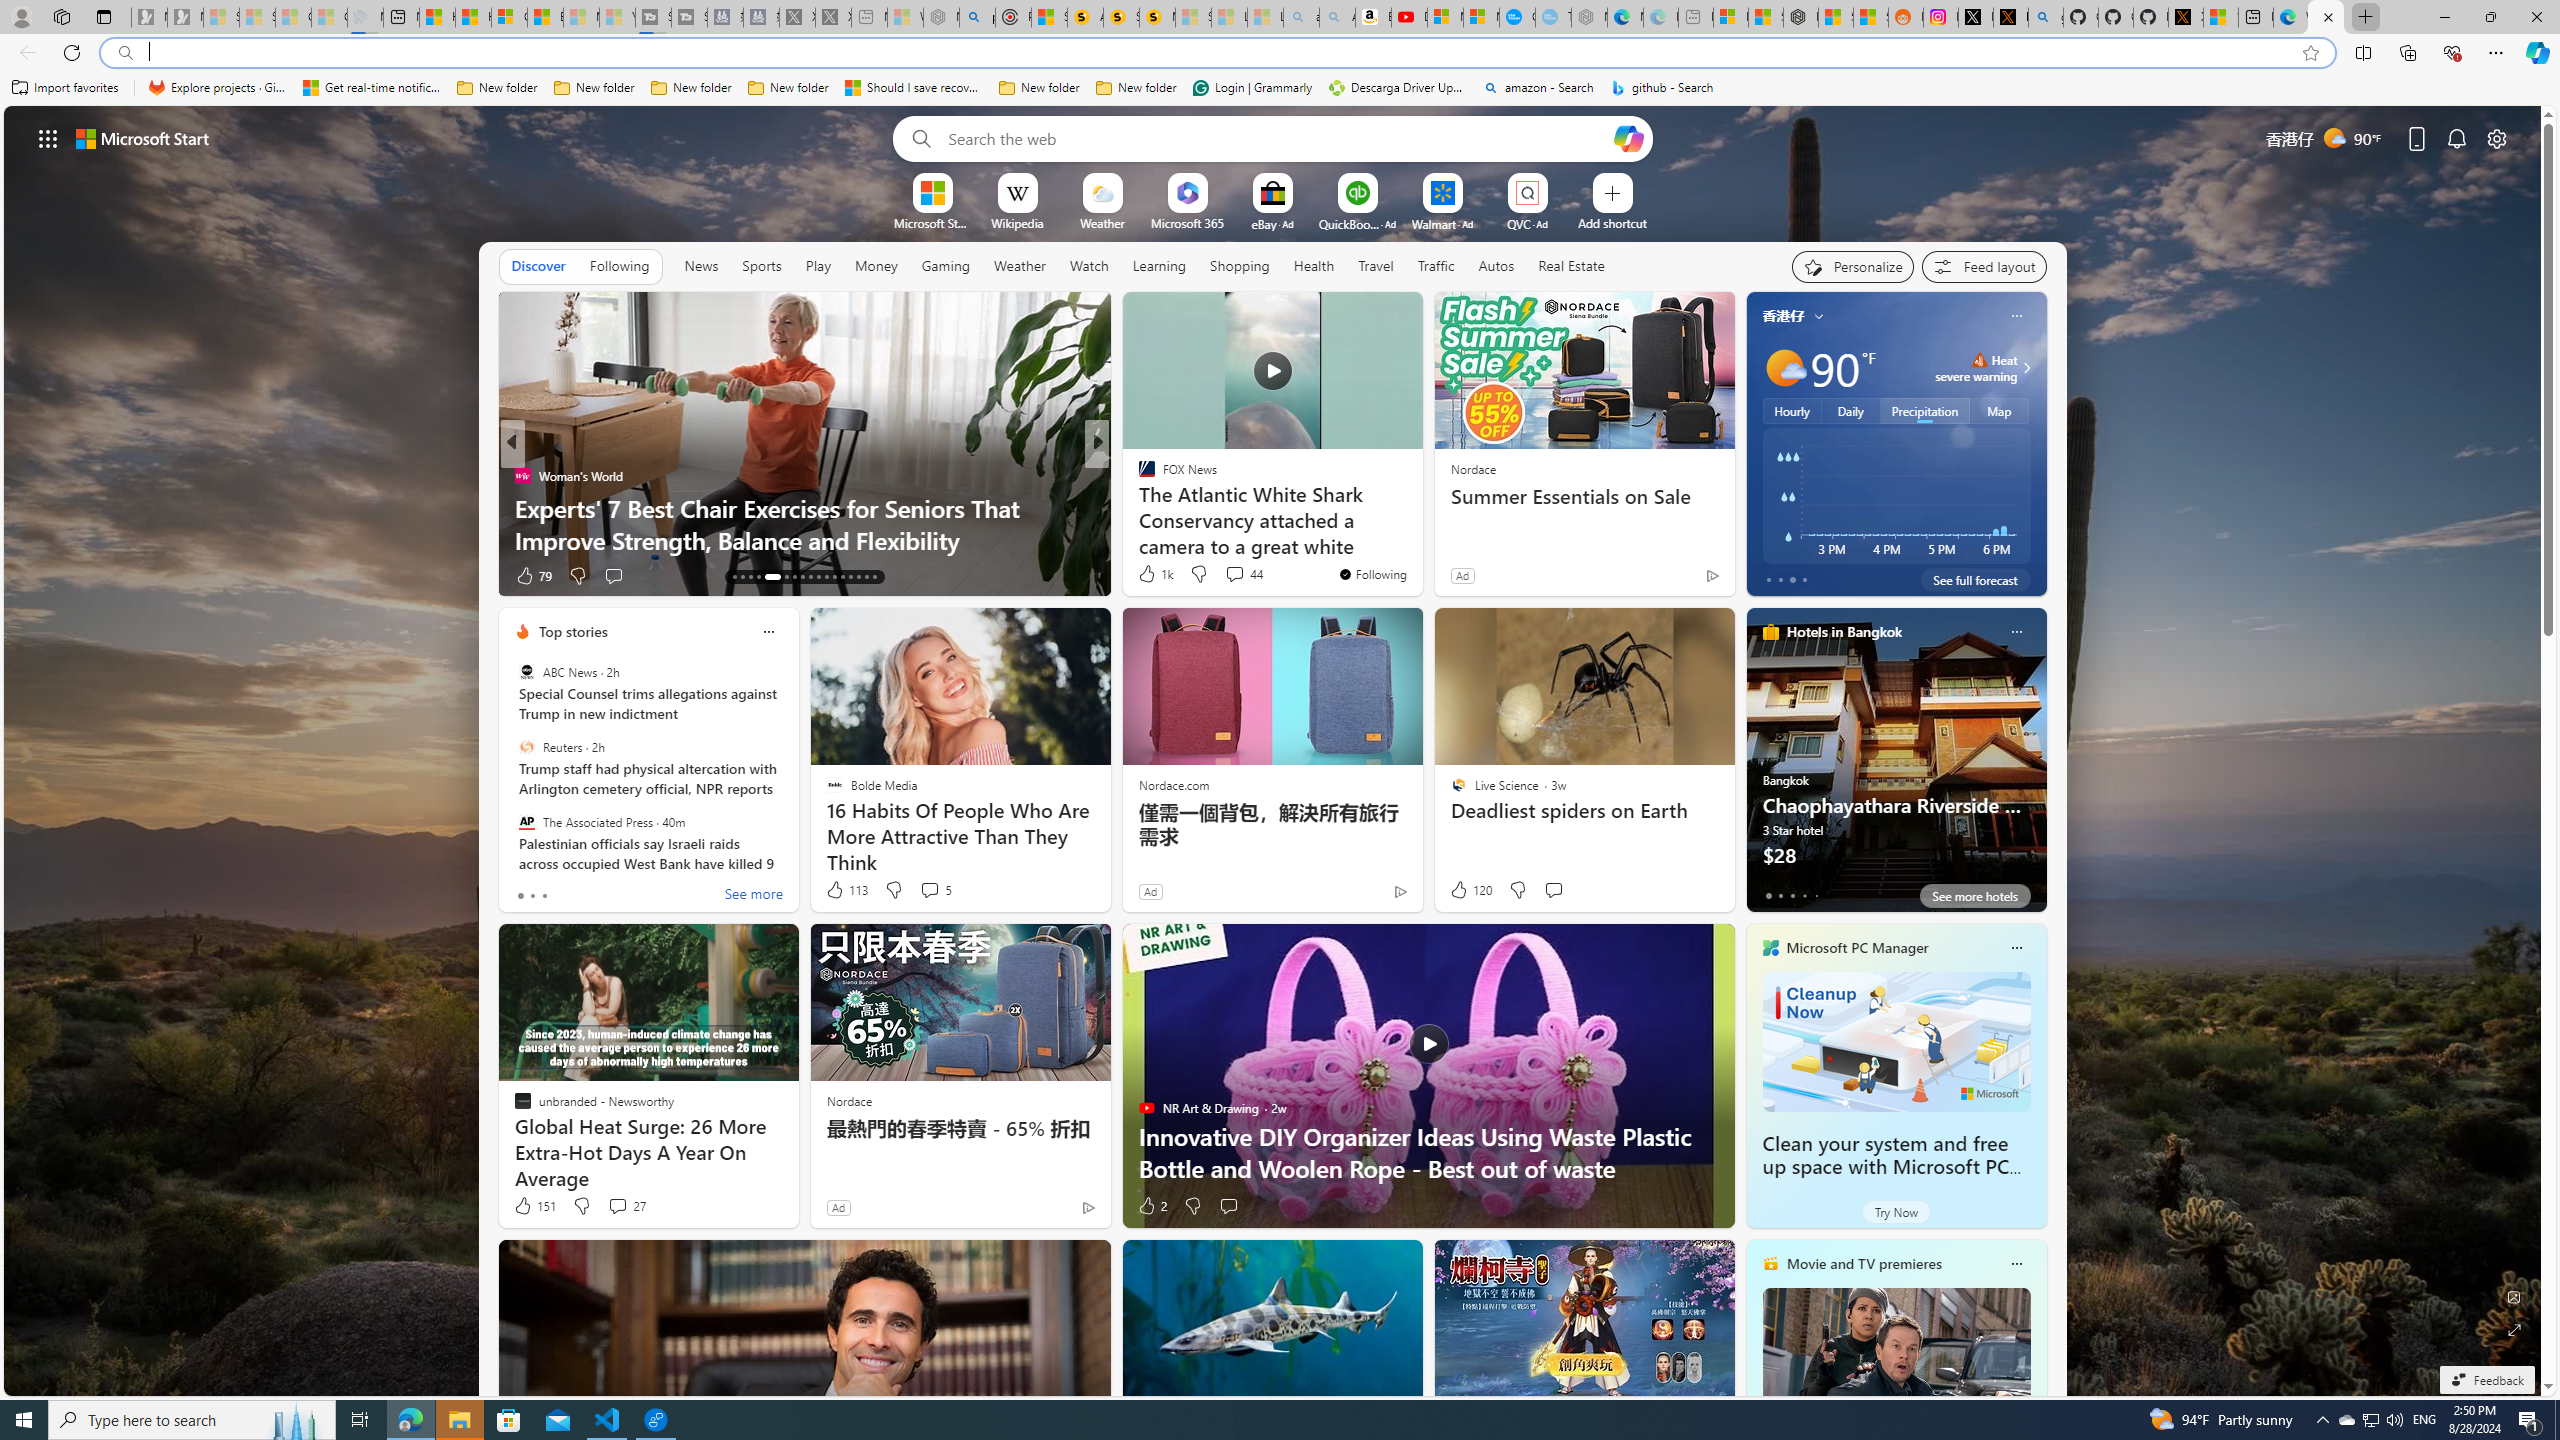 This screenshot has width=2560, height=1440. Describe the element at coordinates (1252, 88) in the screenshot. I see `Login | Grammarly` at that location.